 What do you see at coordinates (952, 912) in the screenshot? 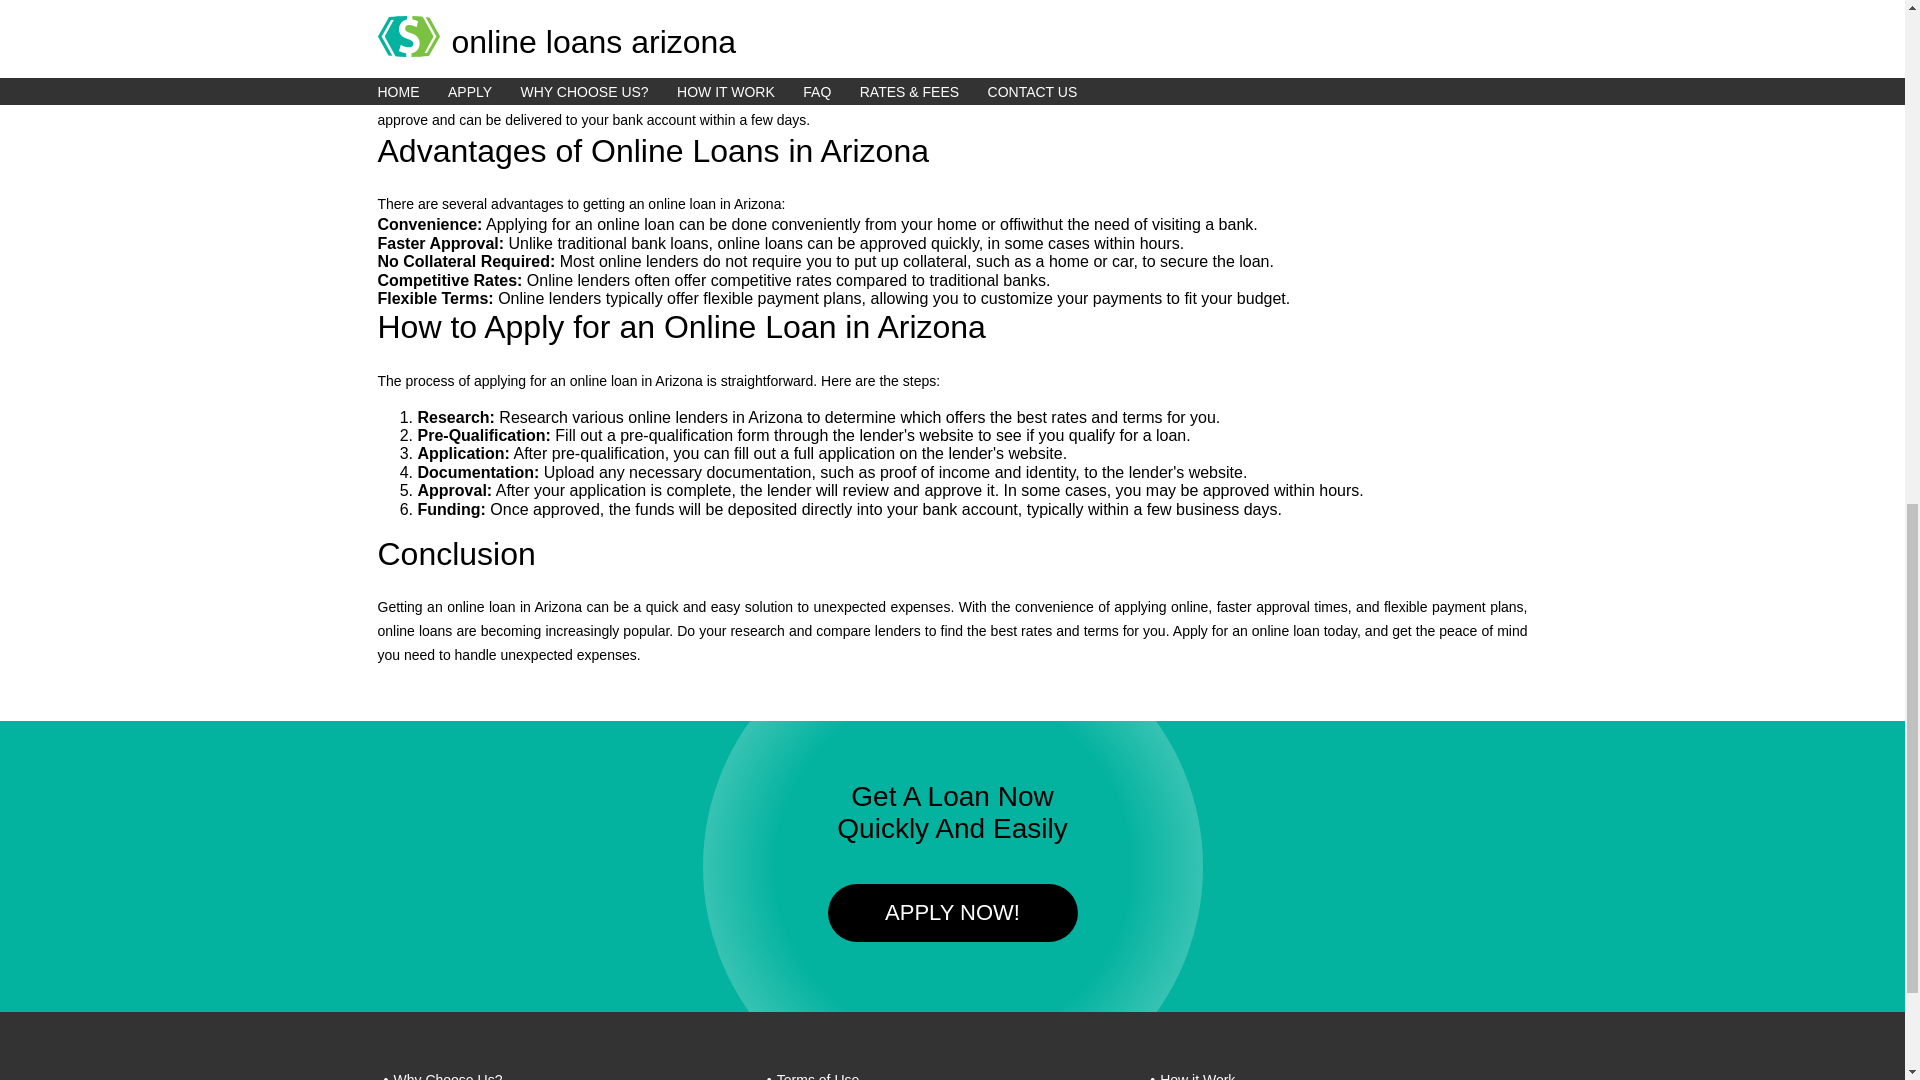
I see `APPLY NOW!` at bounding box center [952, 912].